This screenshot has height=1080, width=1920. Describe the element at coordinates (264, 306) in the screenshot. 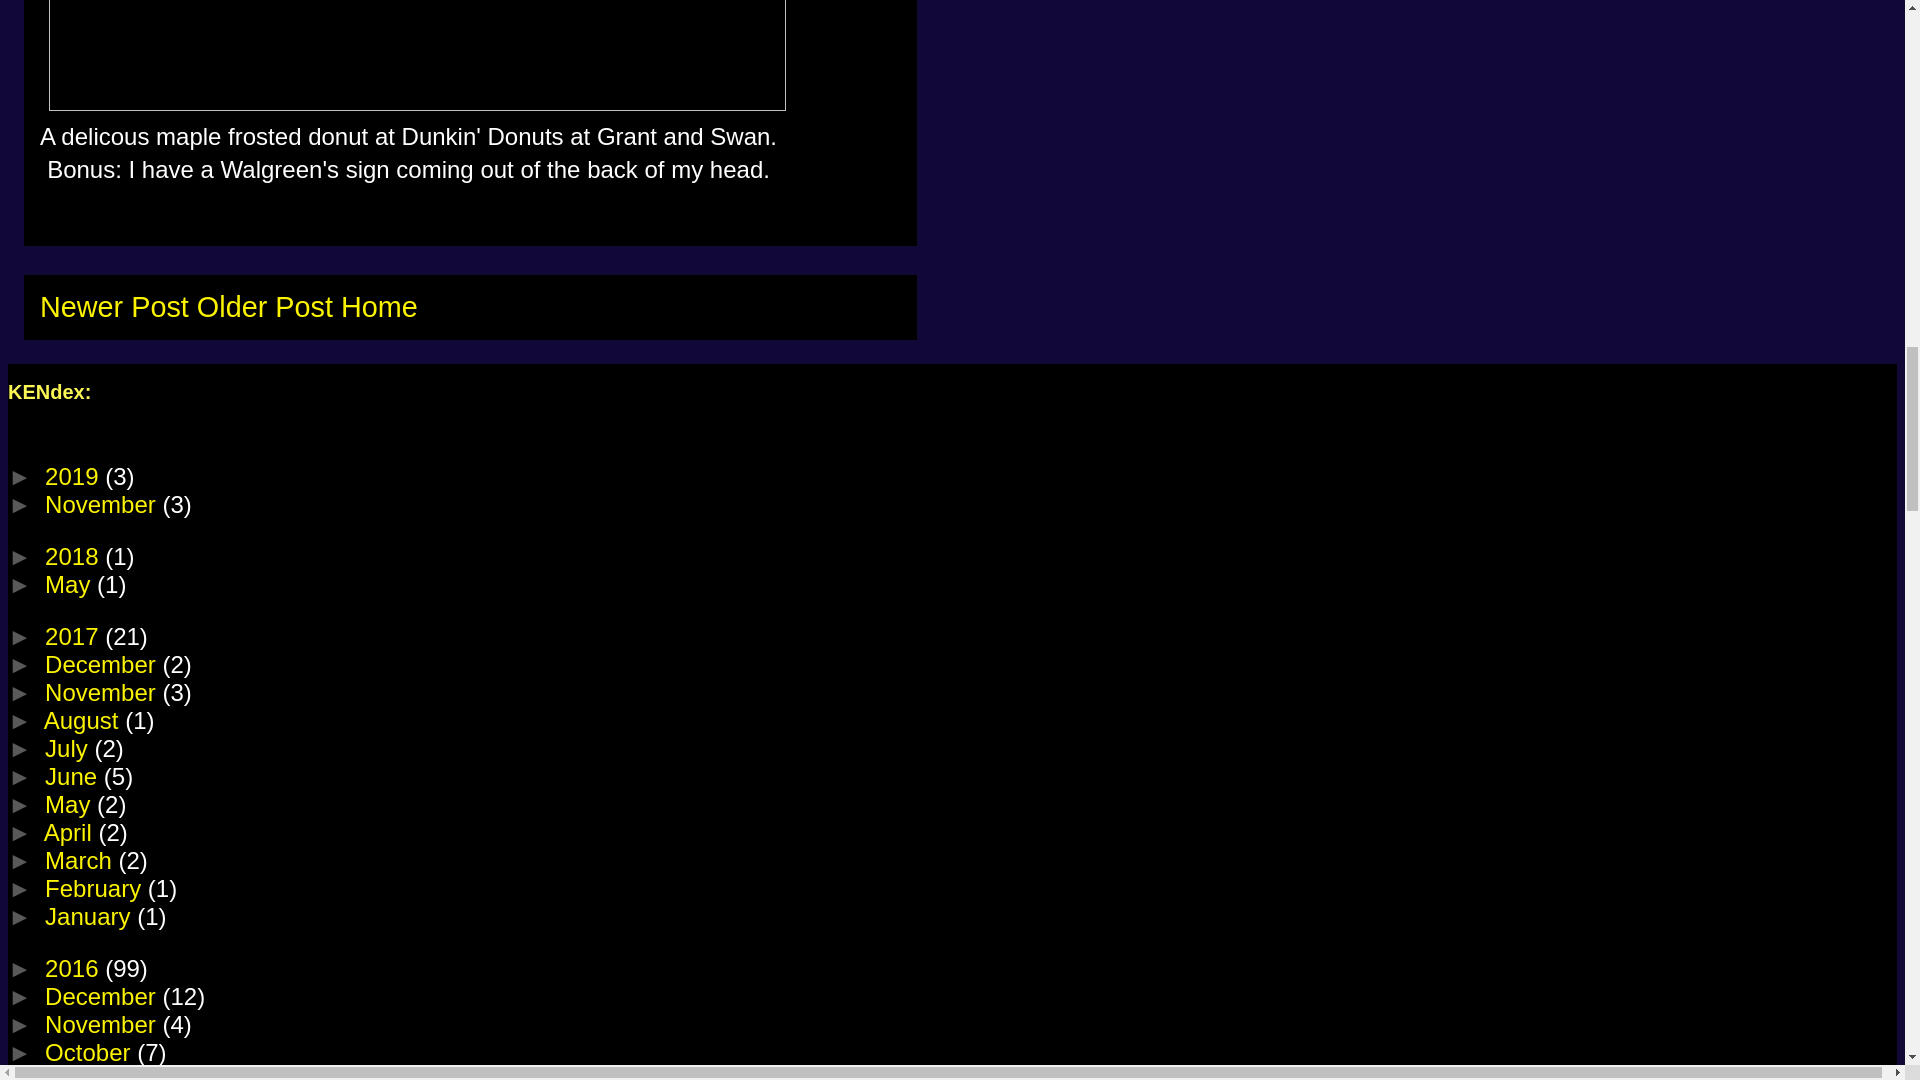

I see `Older Post` at that location.